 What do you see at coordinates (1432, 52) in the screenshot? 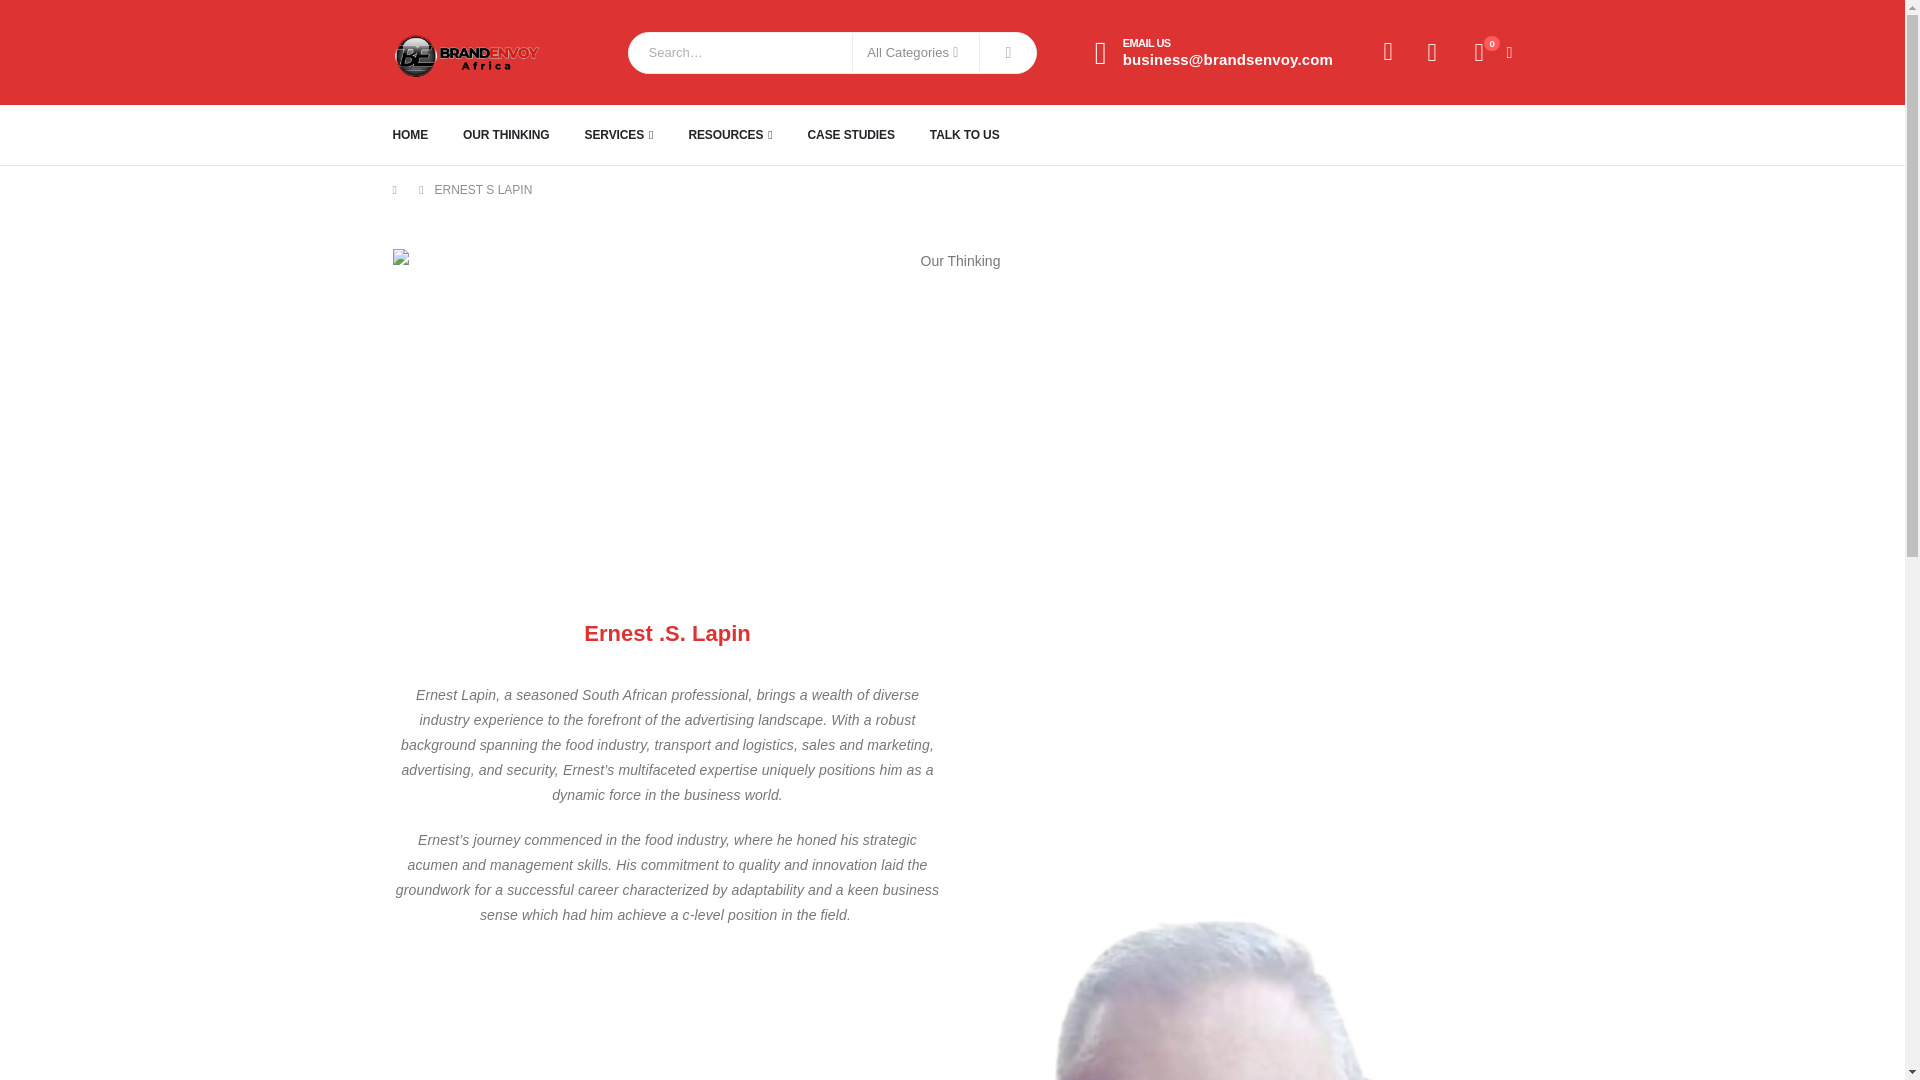
I see `0` at bounding box center [1432, 52].